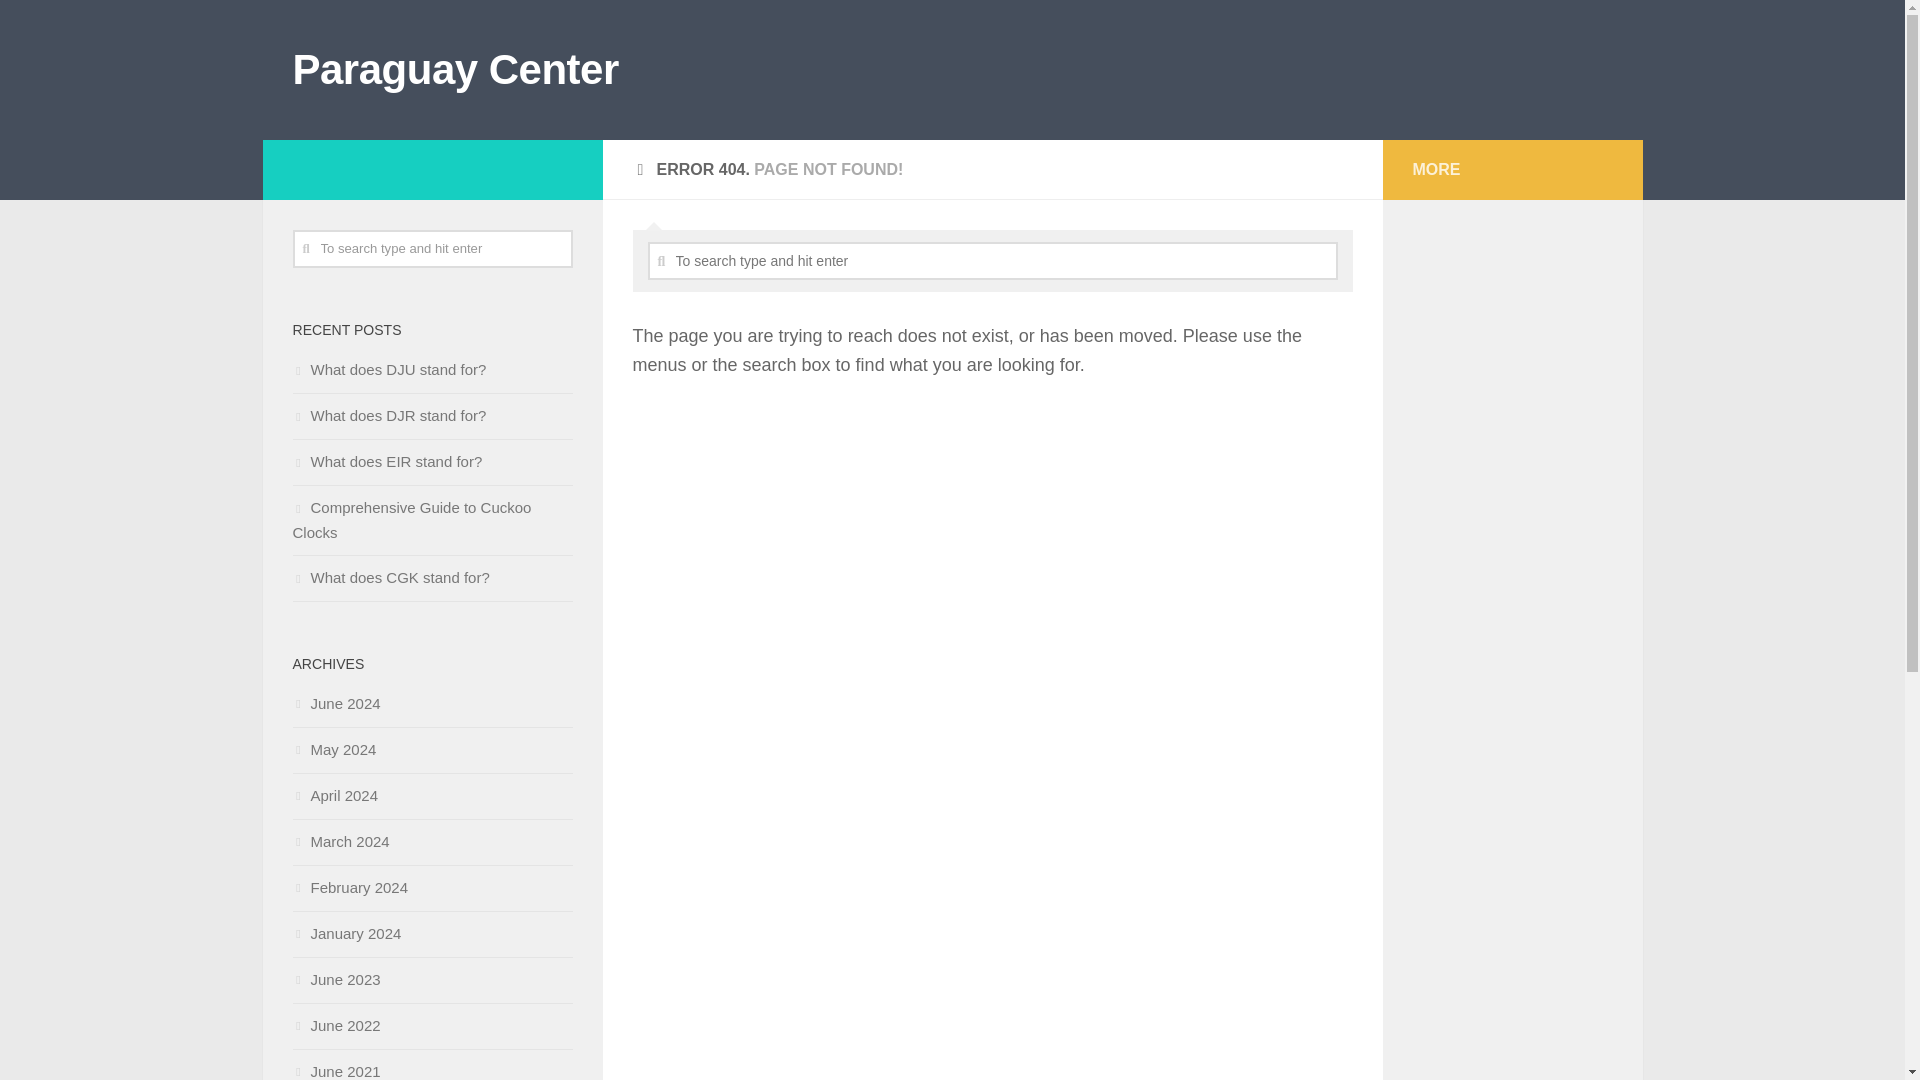 The image size is (1920, 1080). I want to click on June 2023, so click(336, 979).